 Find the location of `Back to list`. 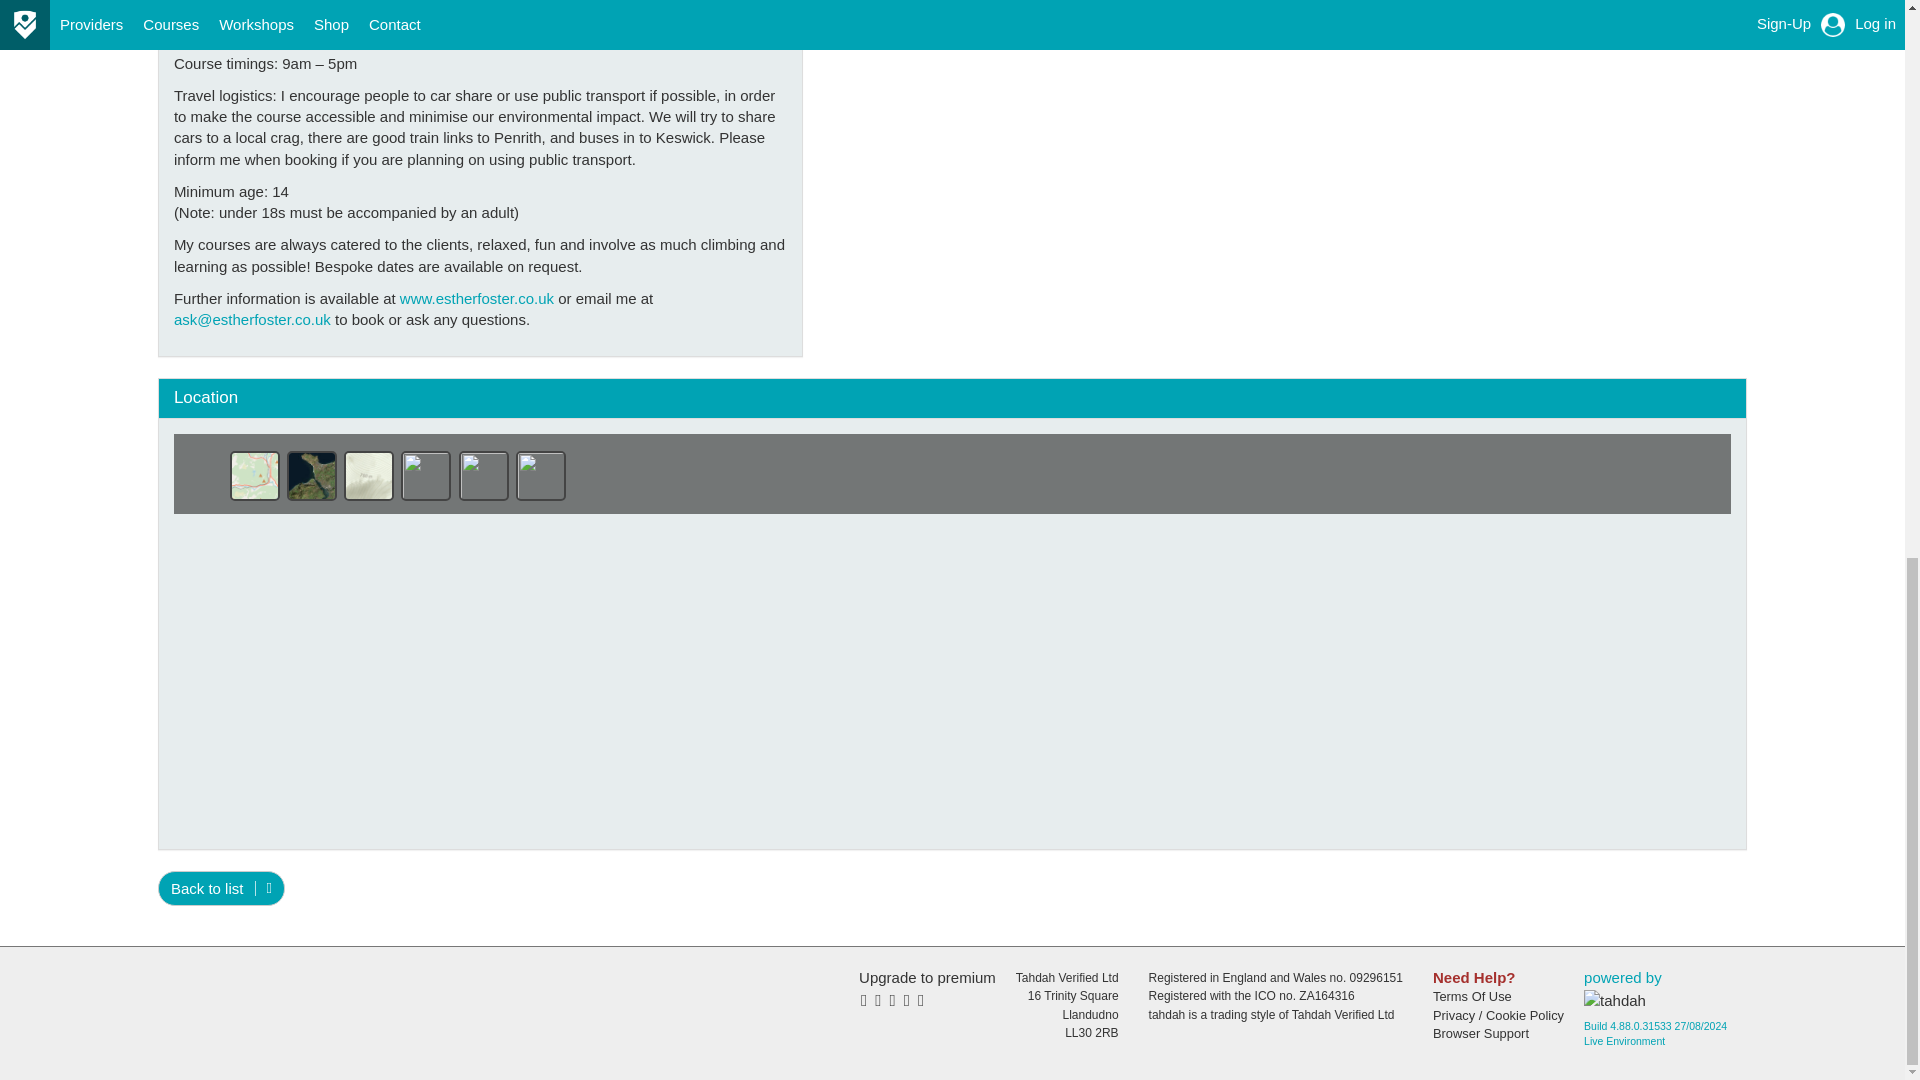

Back to list is located at coordinates (220, 888).